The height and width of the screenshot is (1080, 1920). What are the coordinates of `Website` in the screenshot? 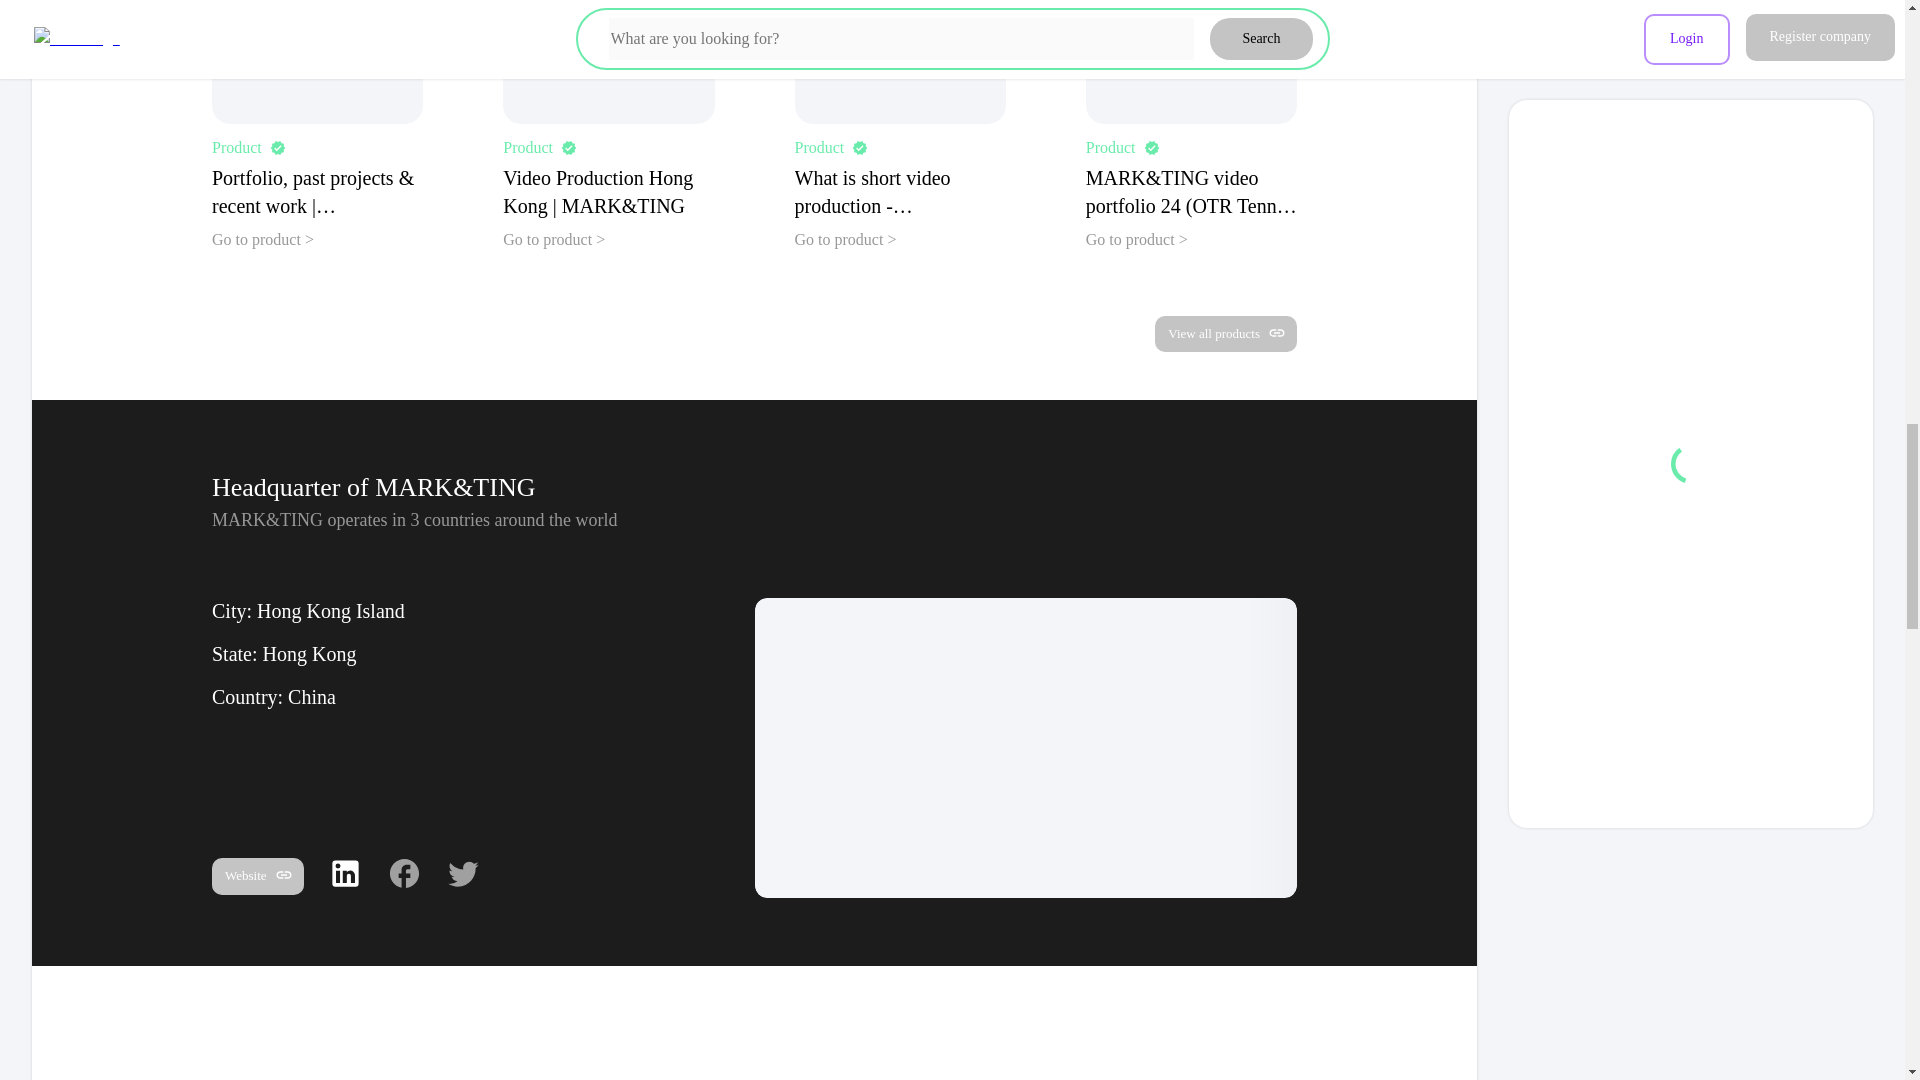 It's located at (257, 876).